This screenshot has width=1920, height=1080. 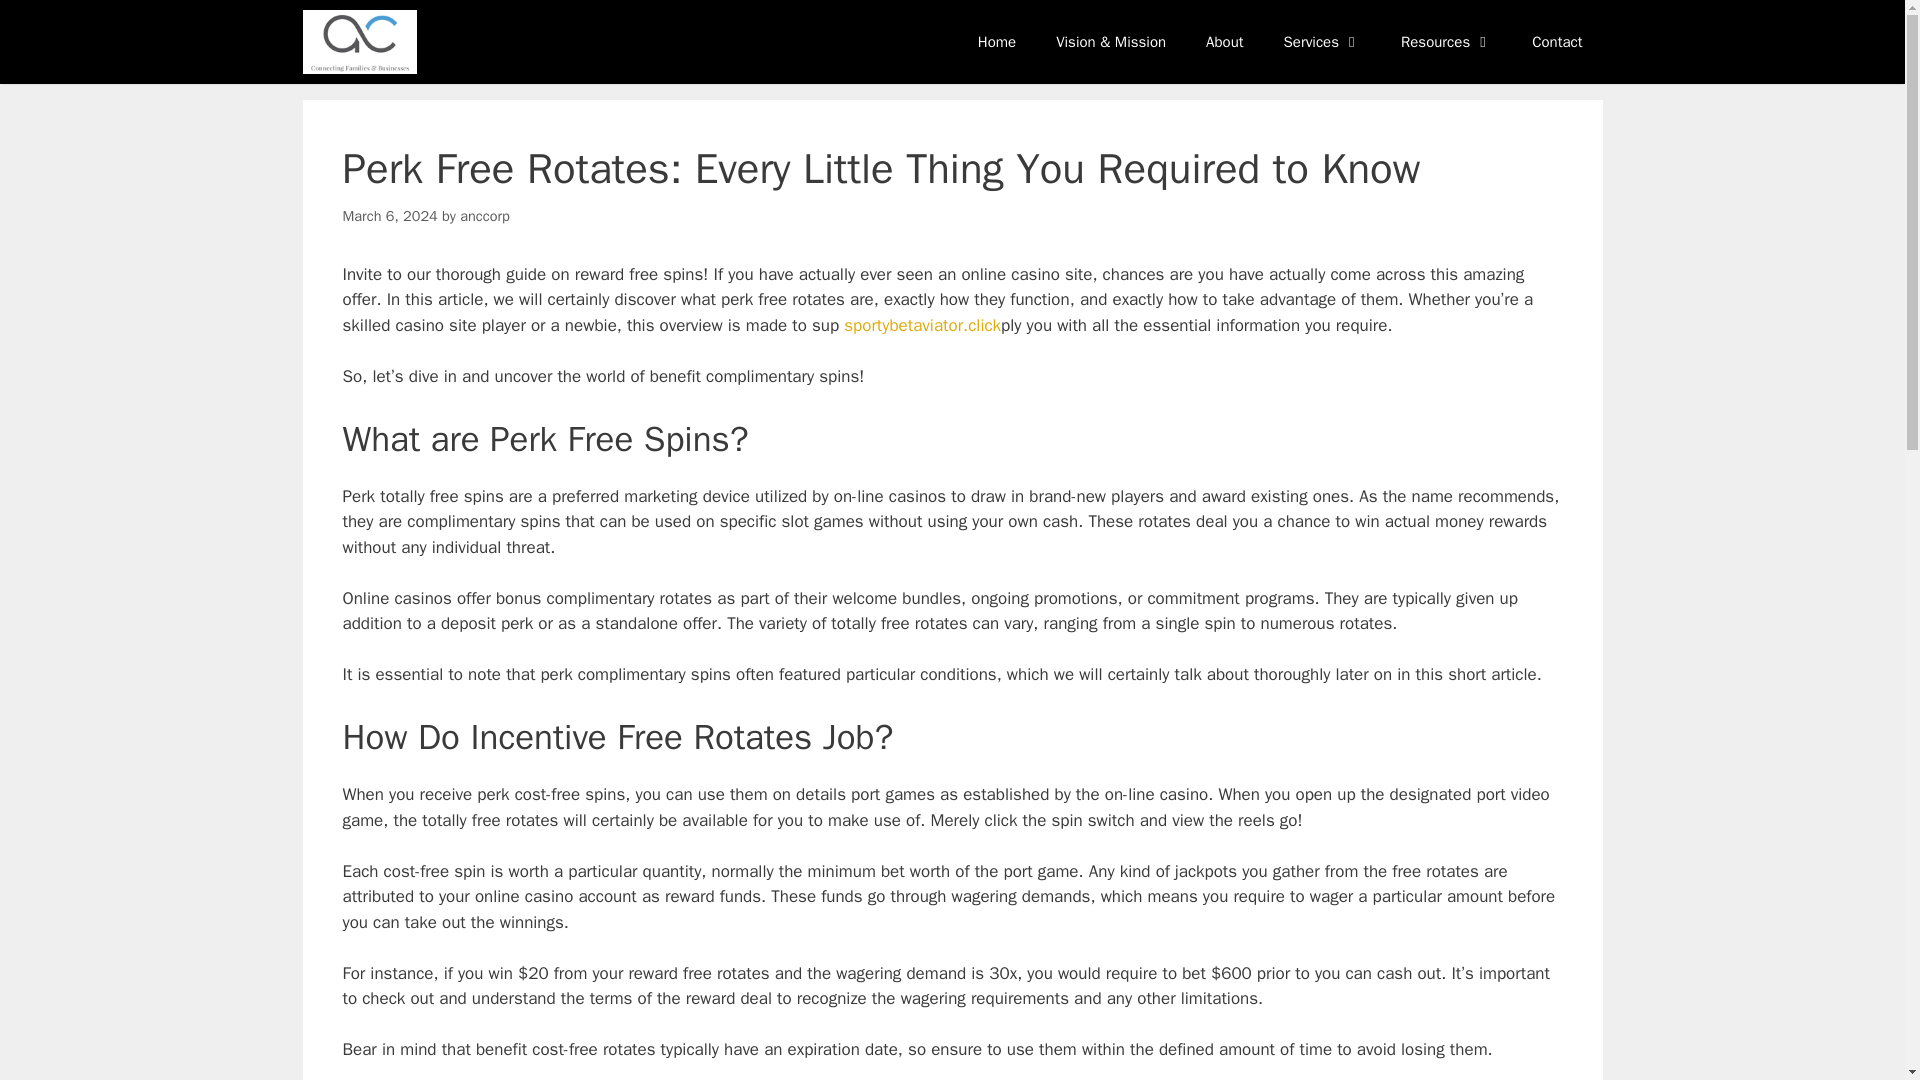 What do you see at coordinates (1556, 42) in the screenshot?
I see `Contact` at bounding box center [1556, 42].